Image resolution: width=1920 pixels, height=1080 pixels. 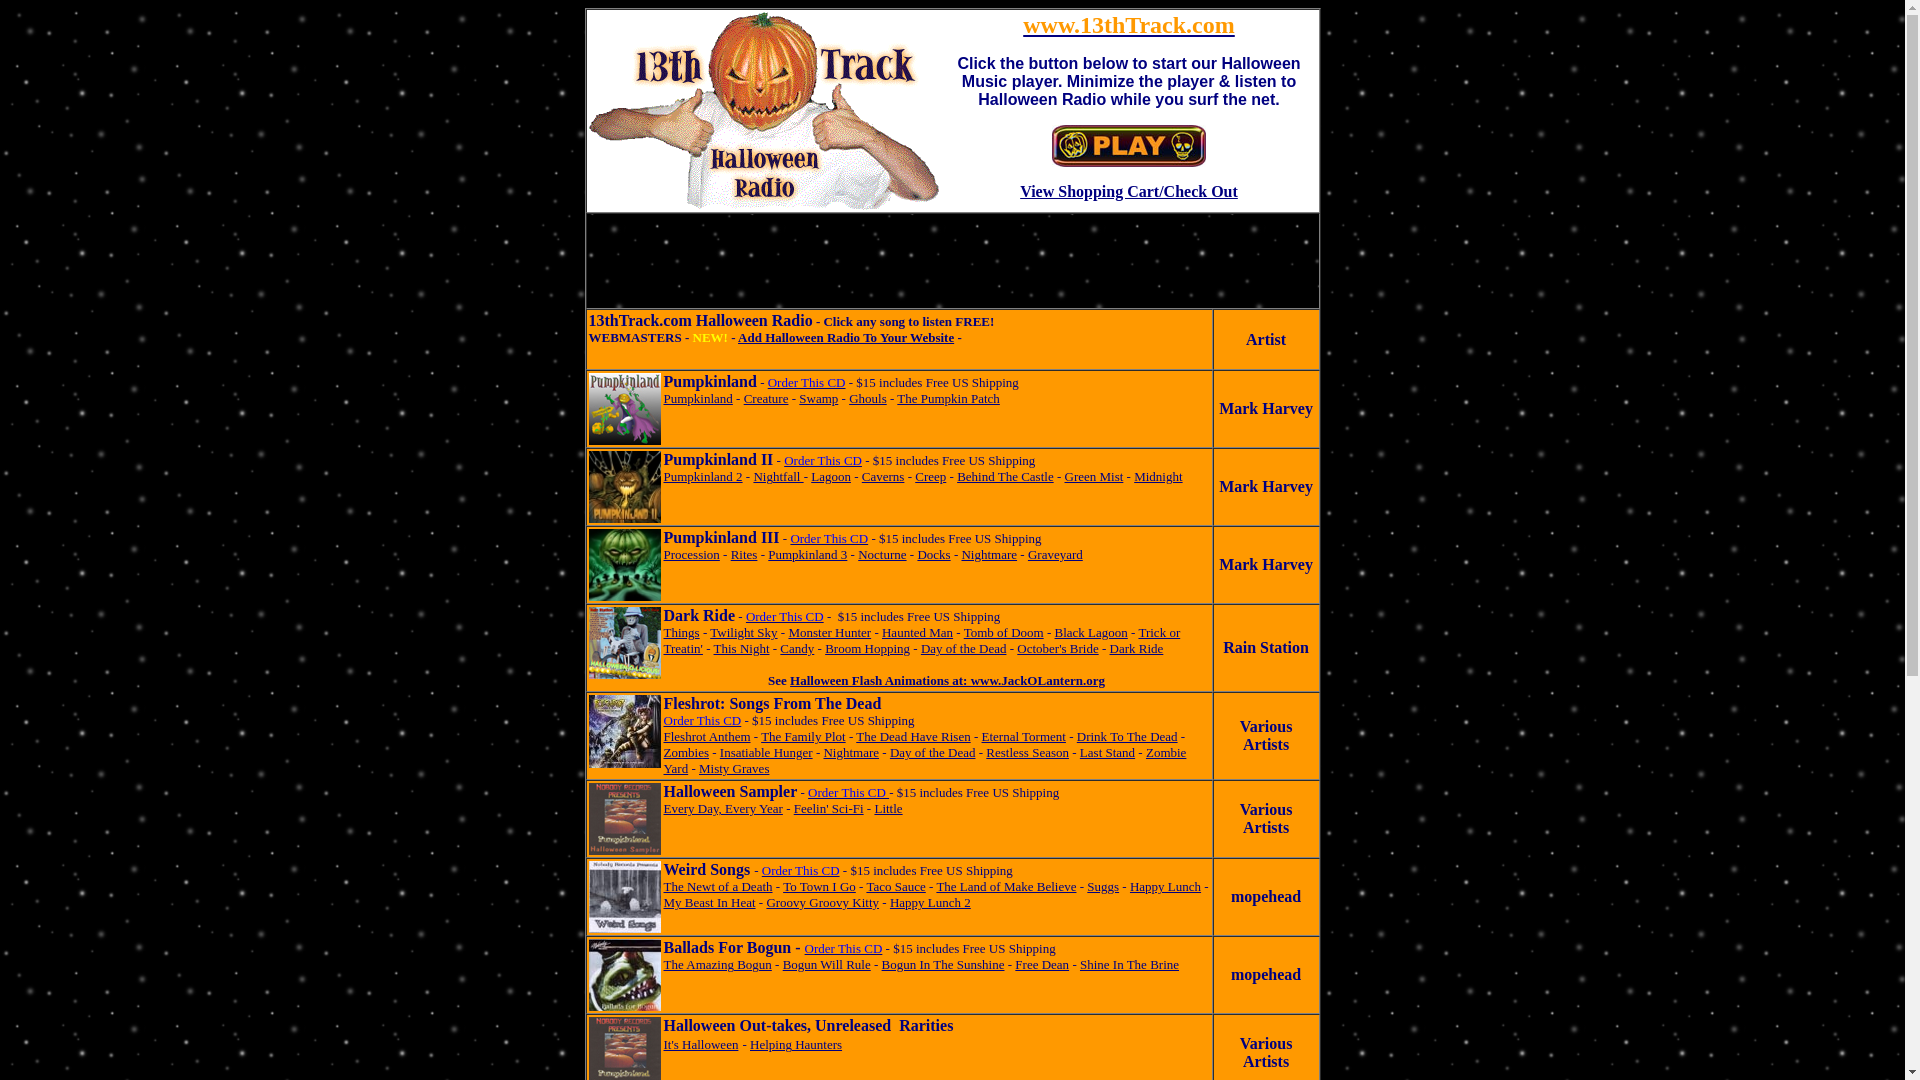 I want to click on Candy, so click(x=797, y=648).